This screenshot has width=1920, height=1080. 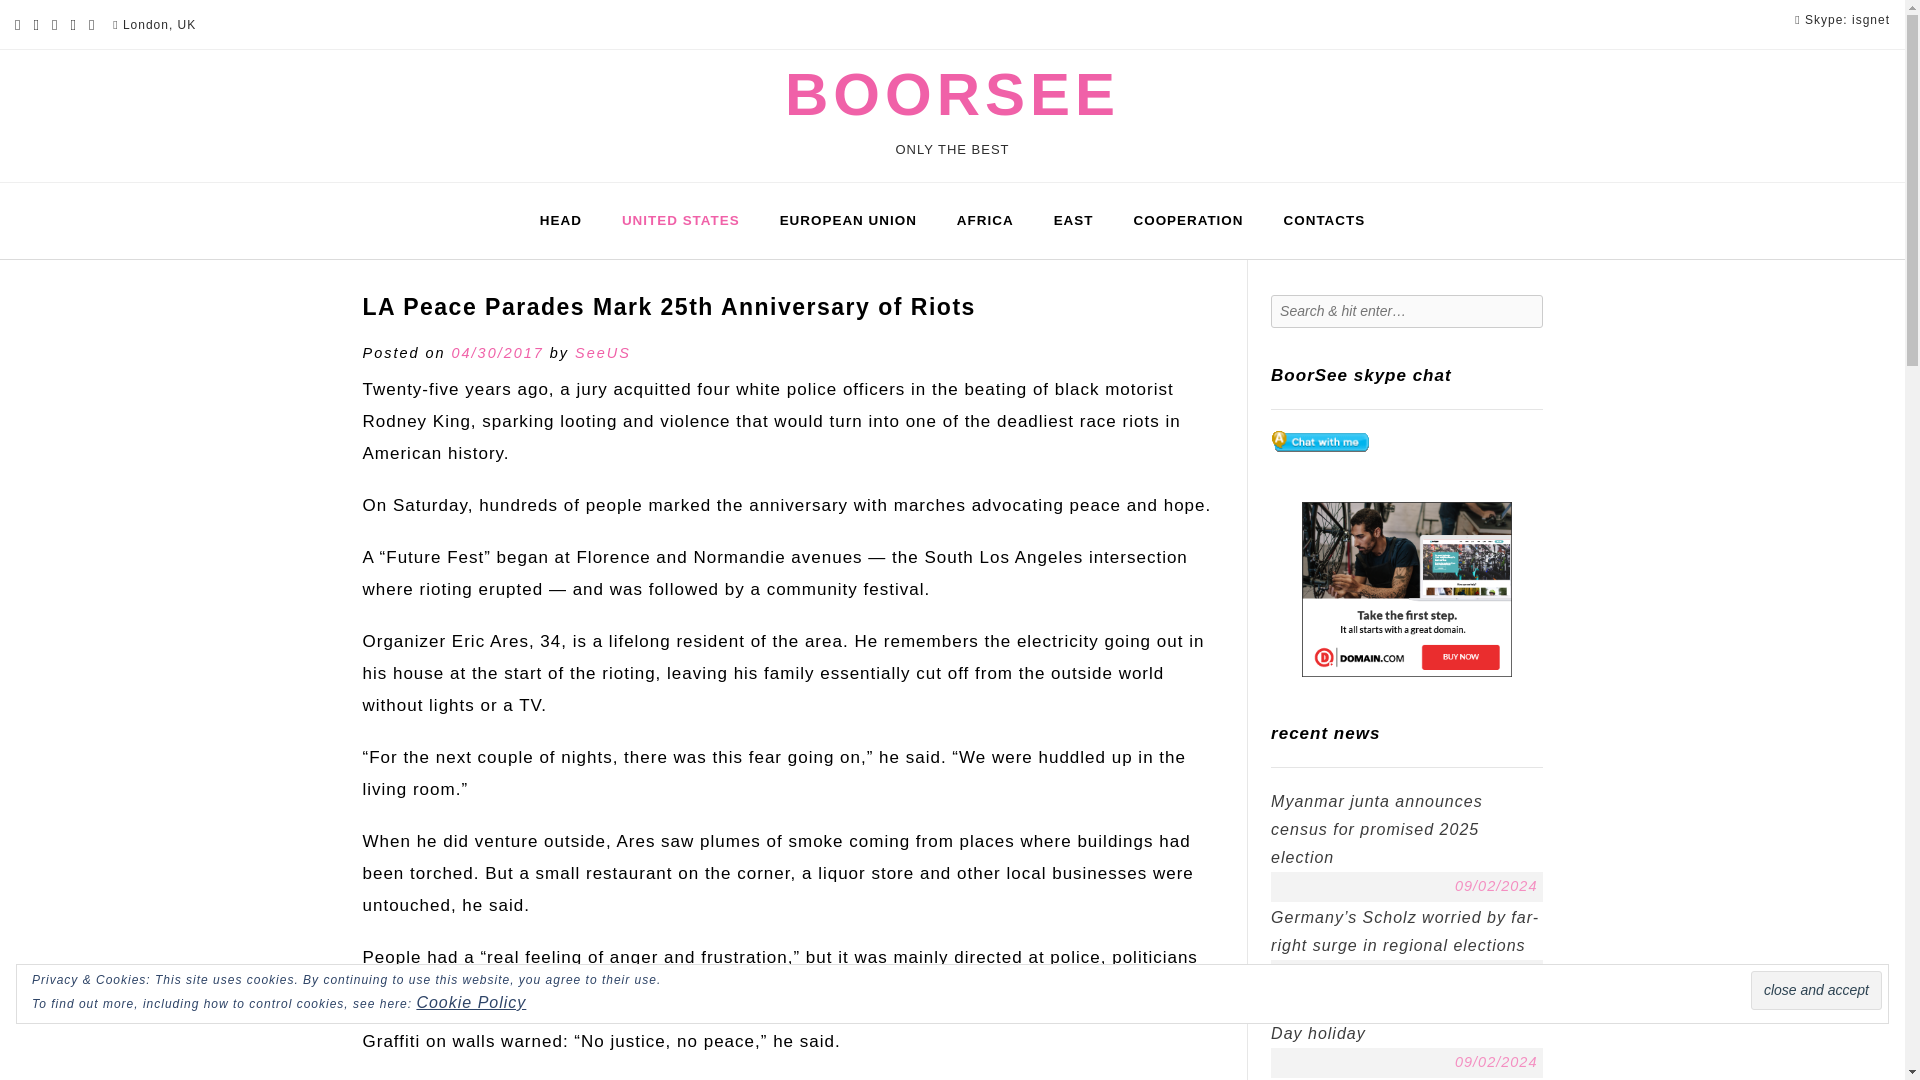 What do you see at coordinates (602, 352) in the screenshot?
I see `SeeUS` at bounding box center [602, 352].